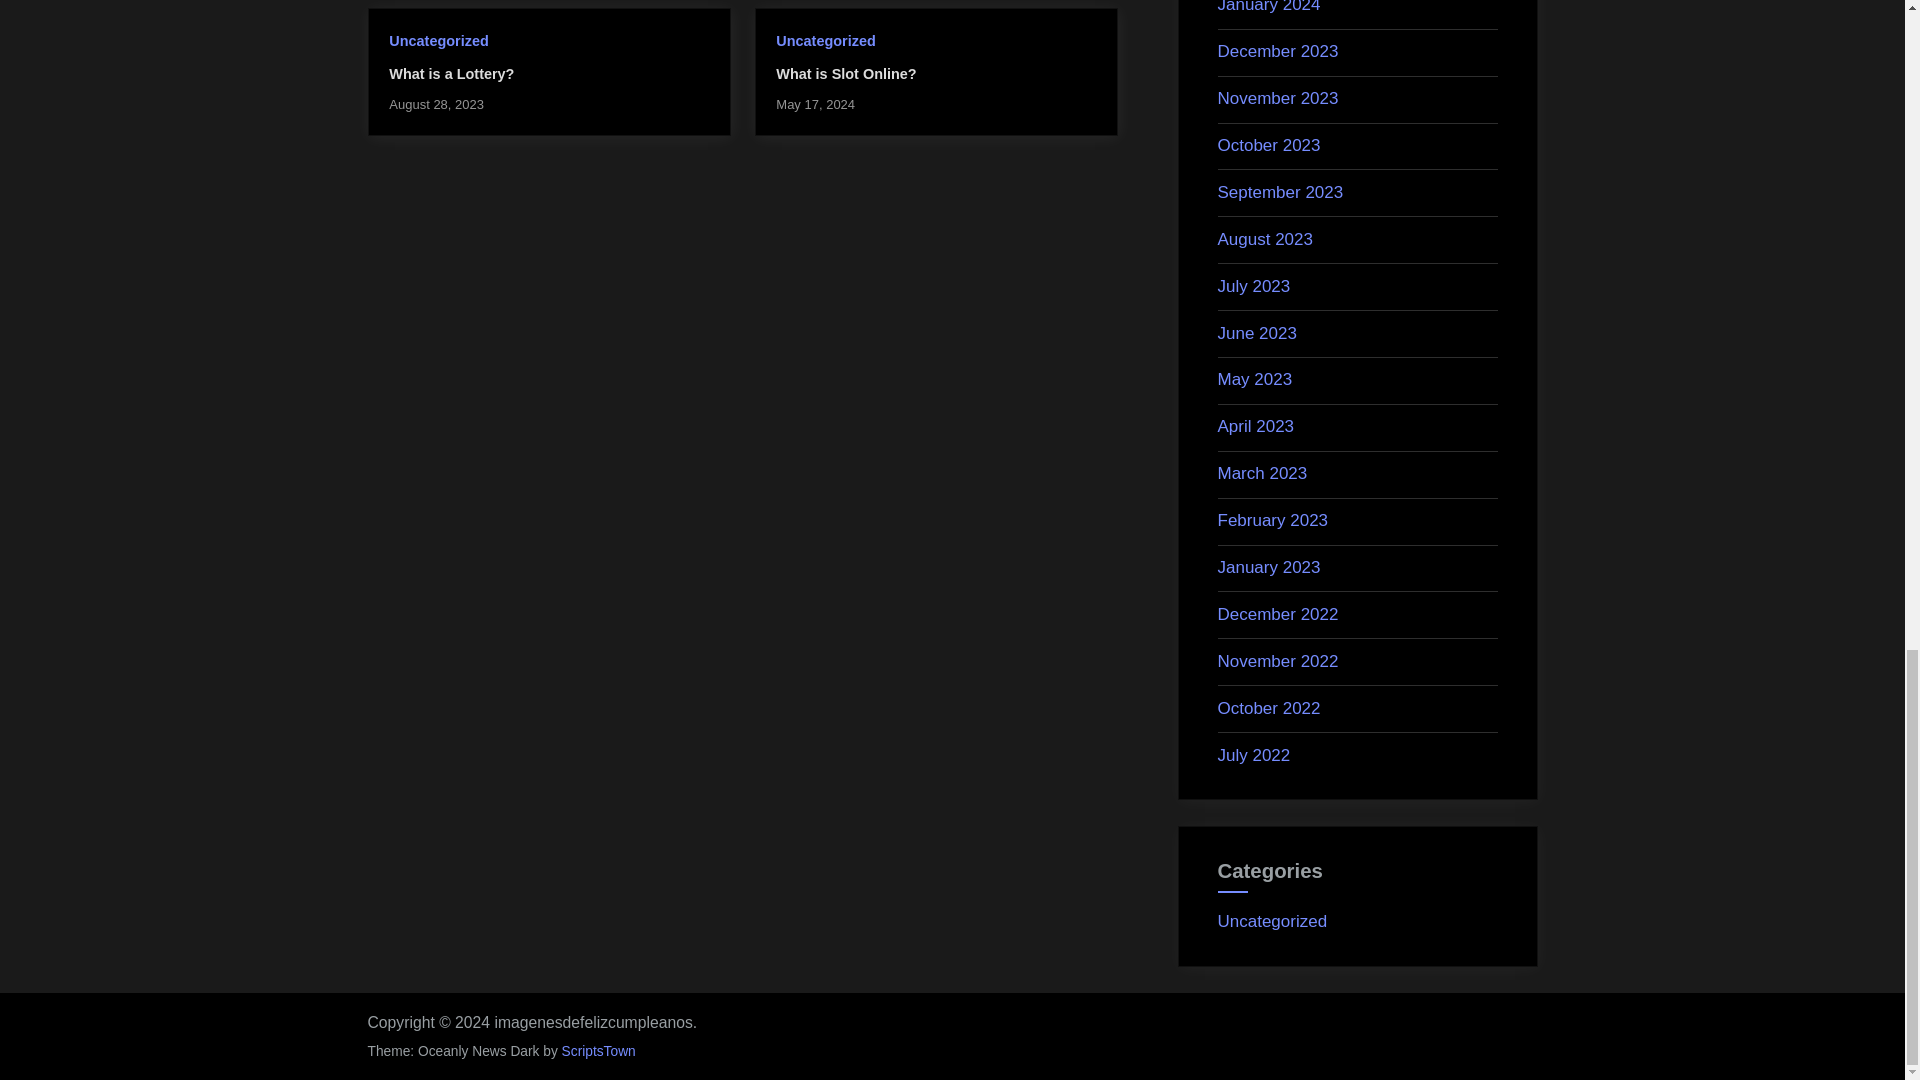  What do you see at coordinates (1265, 240) in the screenshot?
I see `August 2023` at bounding box center [1265, 240].